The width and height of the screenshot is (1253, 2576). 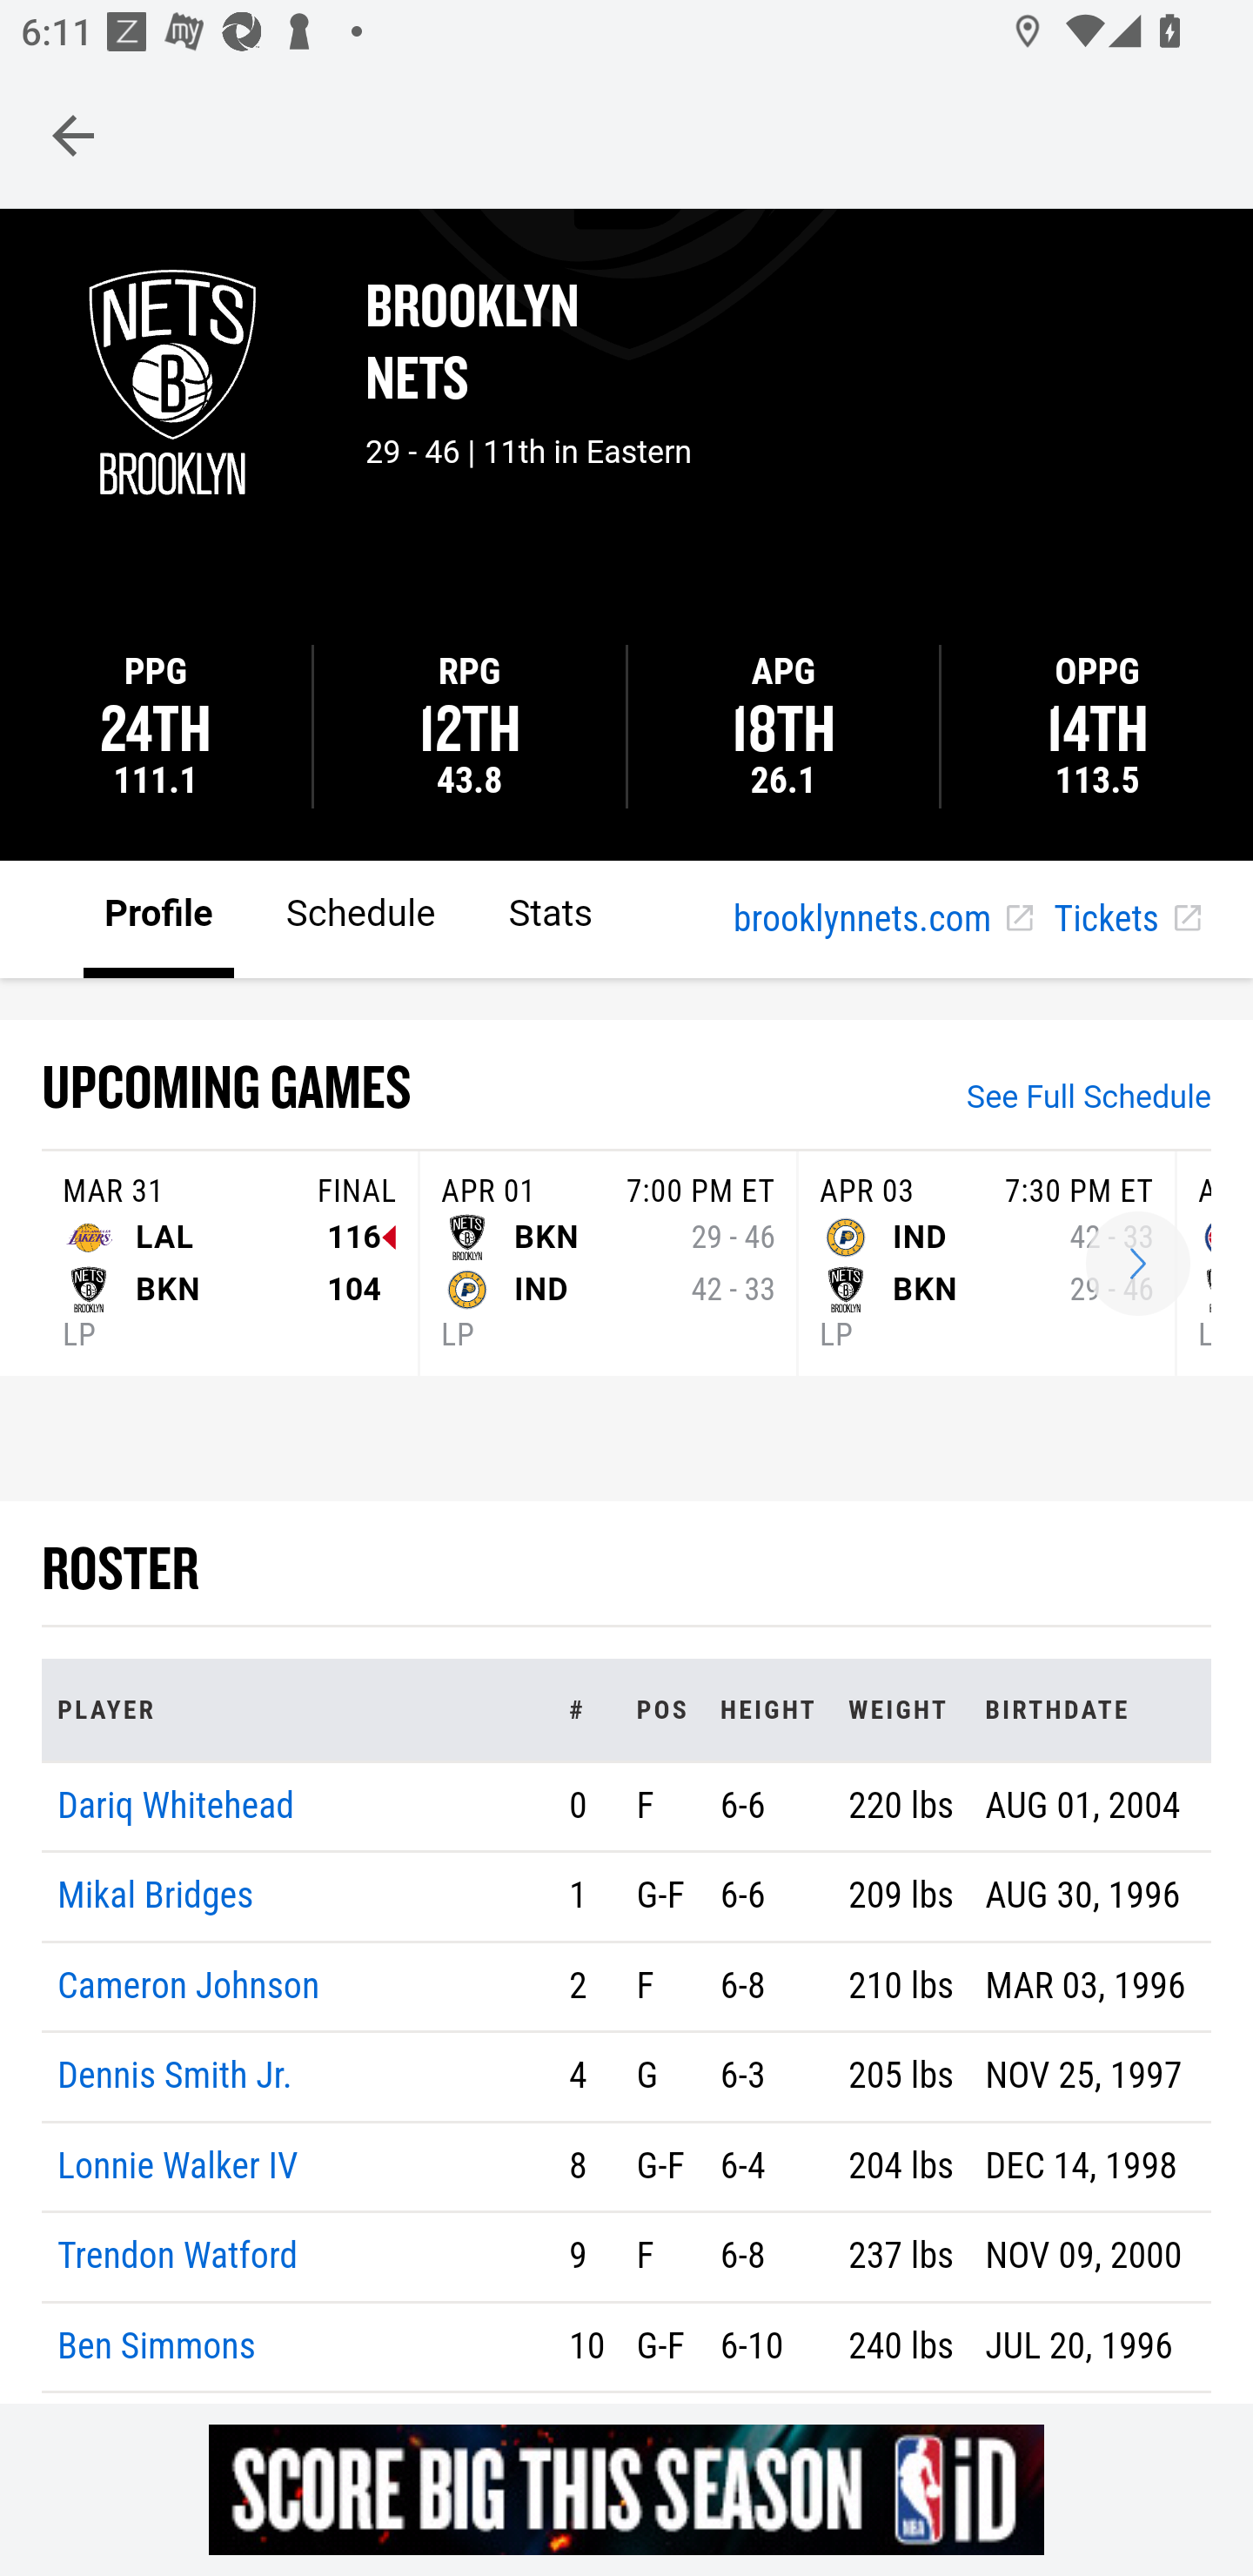 I want to click on Lonnie Walker IV, so click(x=179, y=2165).